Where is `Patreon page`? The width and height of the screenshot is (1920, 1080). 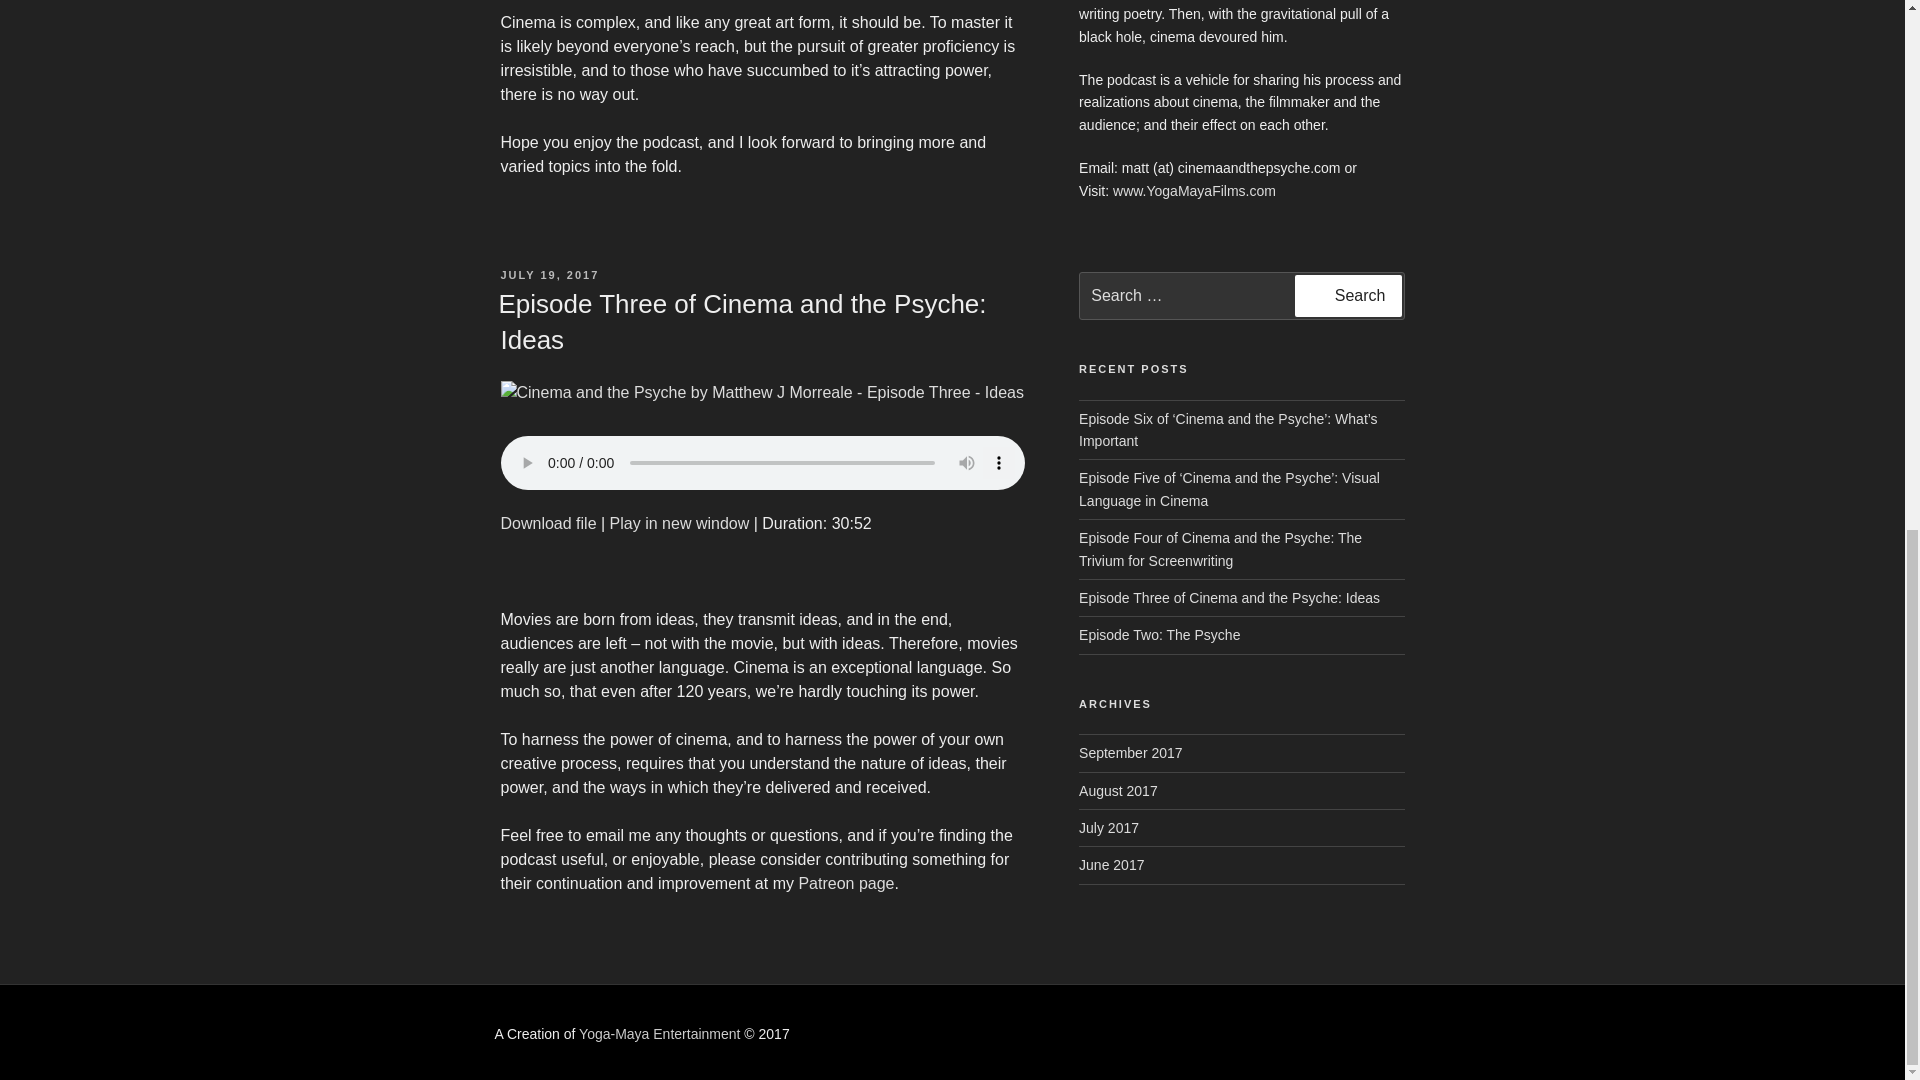
Patreon page is located at coordinates (846, 883).